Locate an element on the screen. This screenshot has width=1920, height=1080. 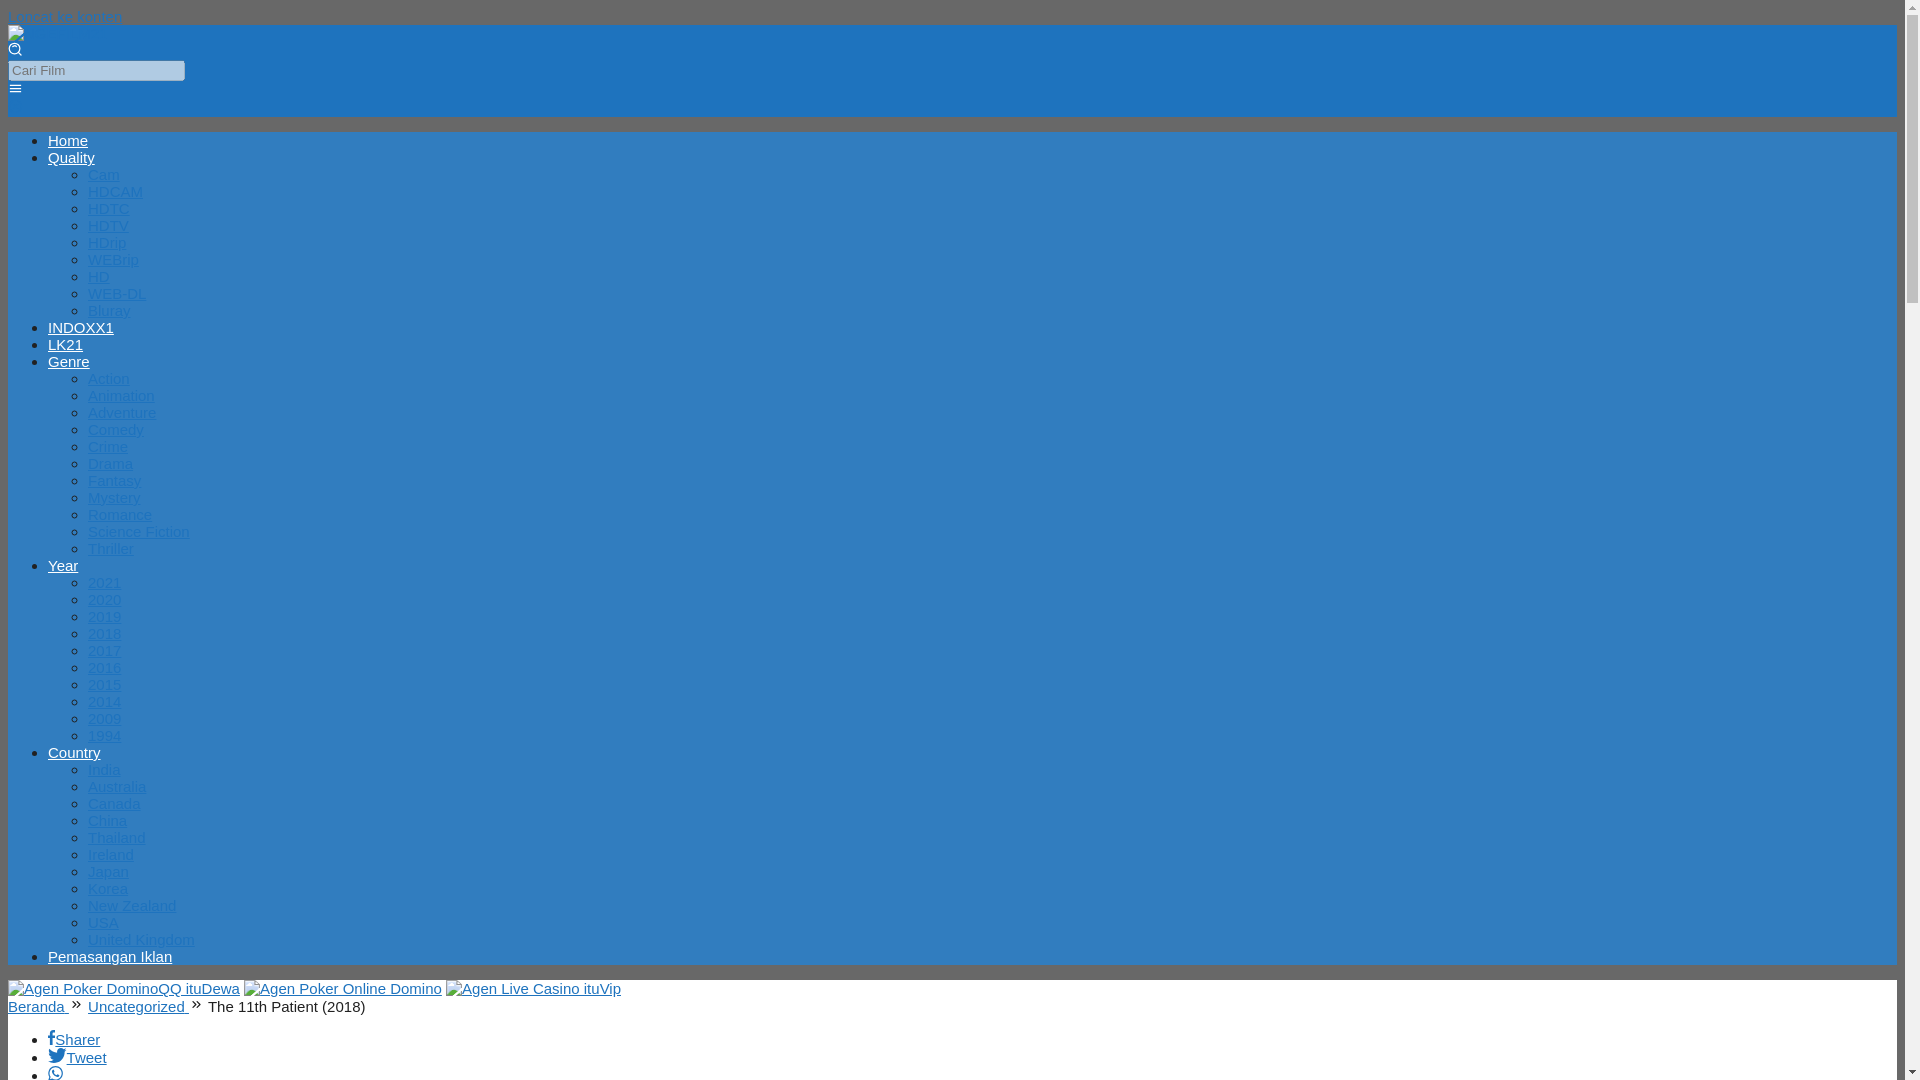
Romance is located at coordinates (120, 514).